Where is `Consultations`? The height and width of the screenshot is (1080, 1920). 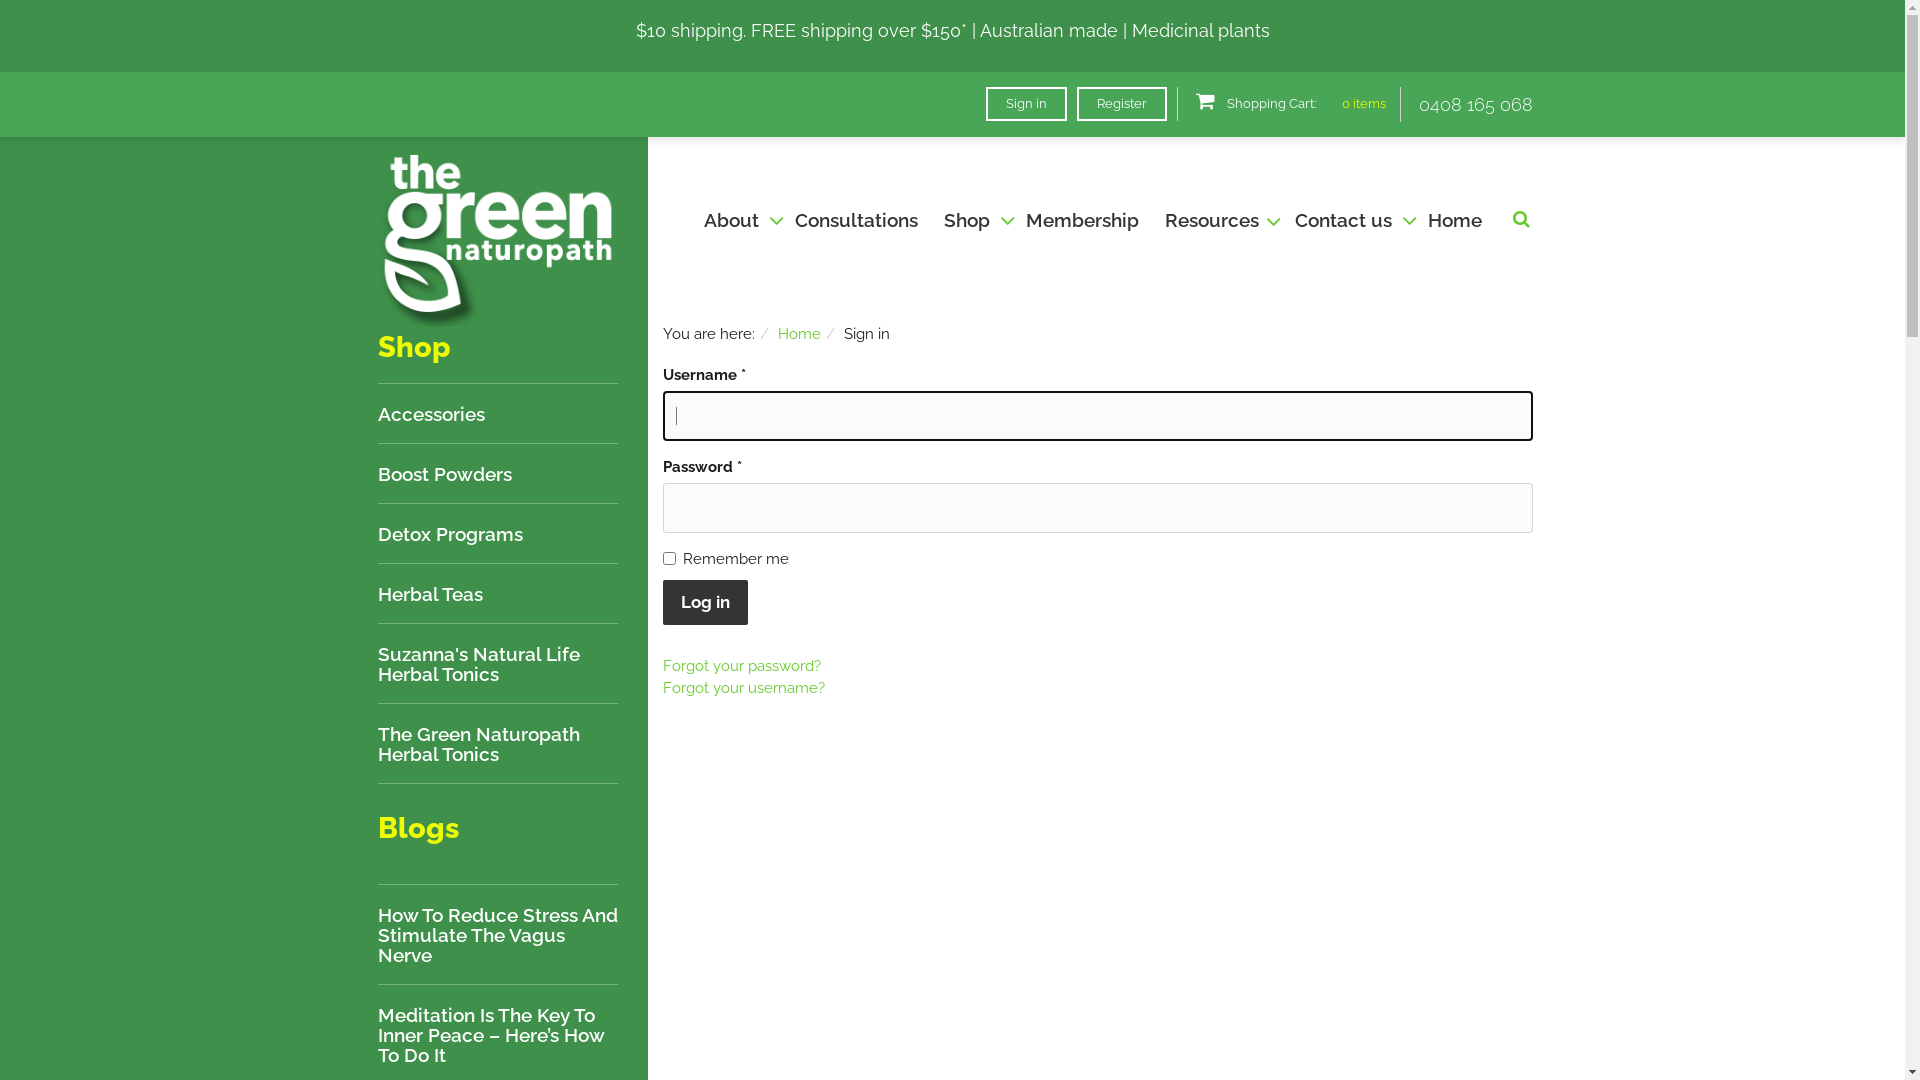
Consultations is located at coordinates (856, 219).